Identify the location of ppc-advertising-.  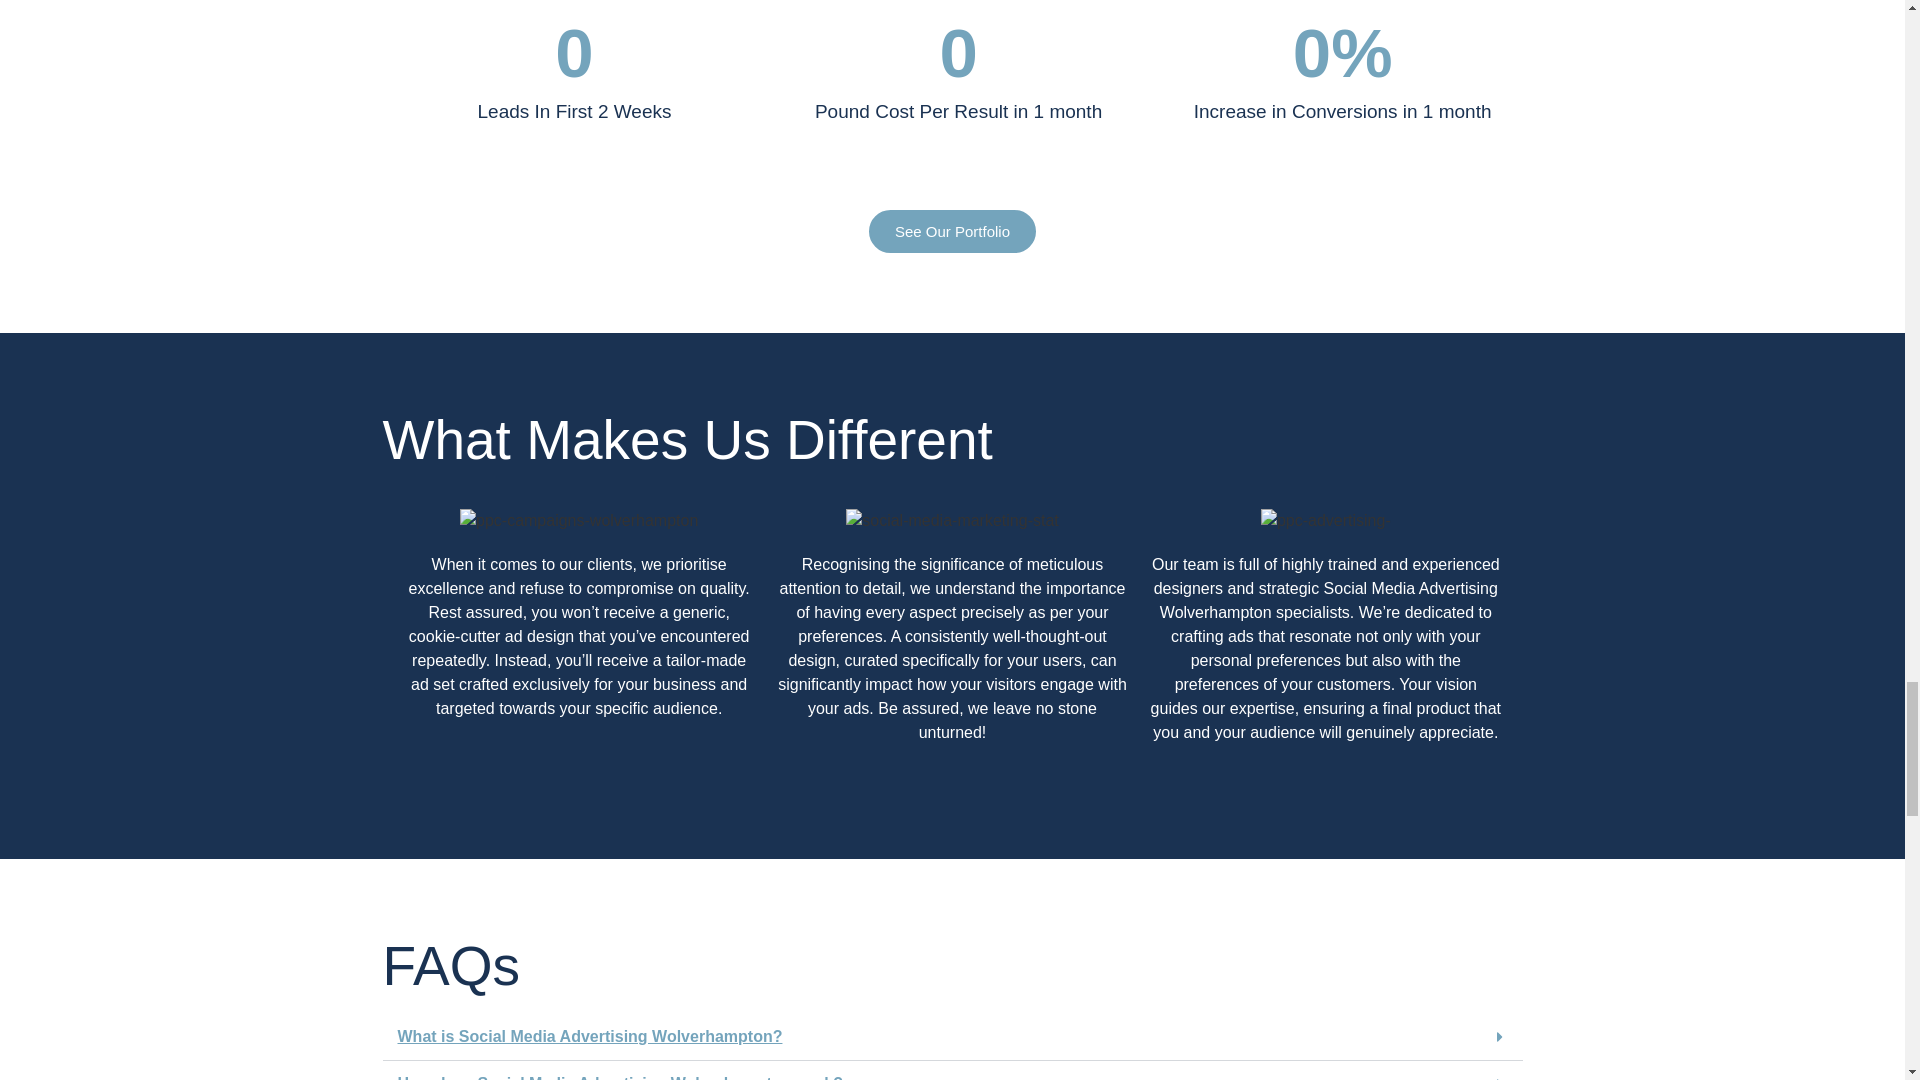
(1326, 520).